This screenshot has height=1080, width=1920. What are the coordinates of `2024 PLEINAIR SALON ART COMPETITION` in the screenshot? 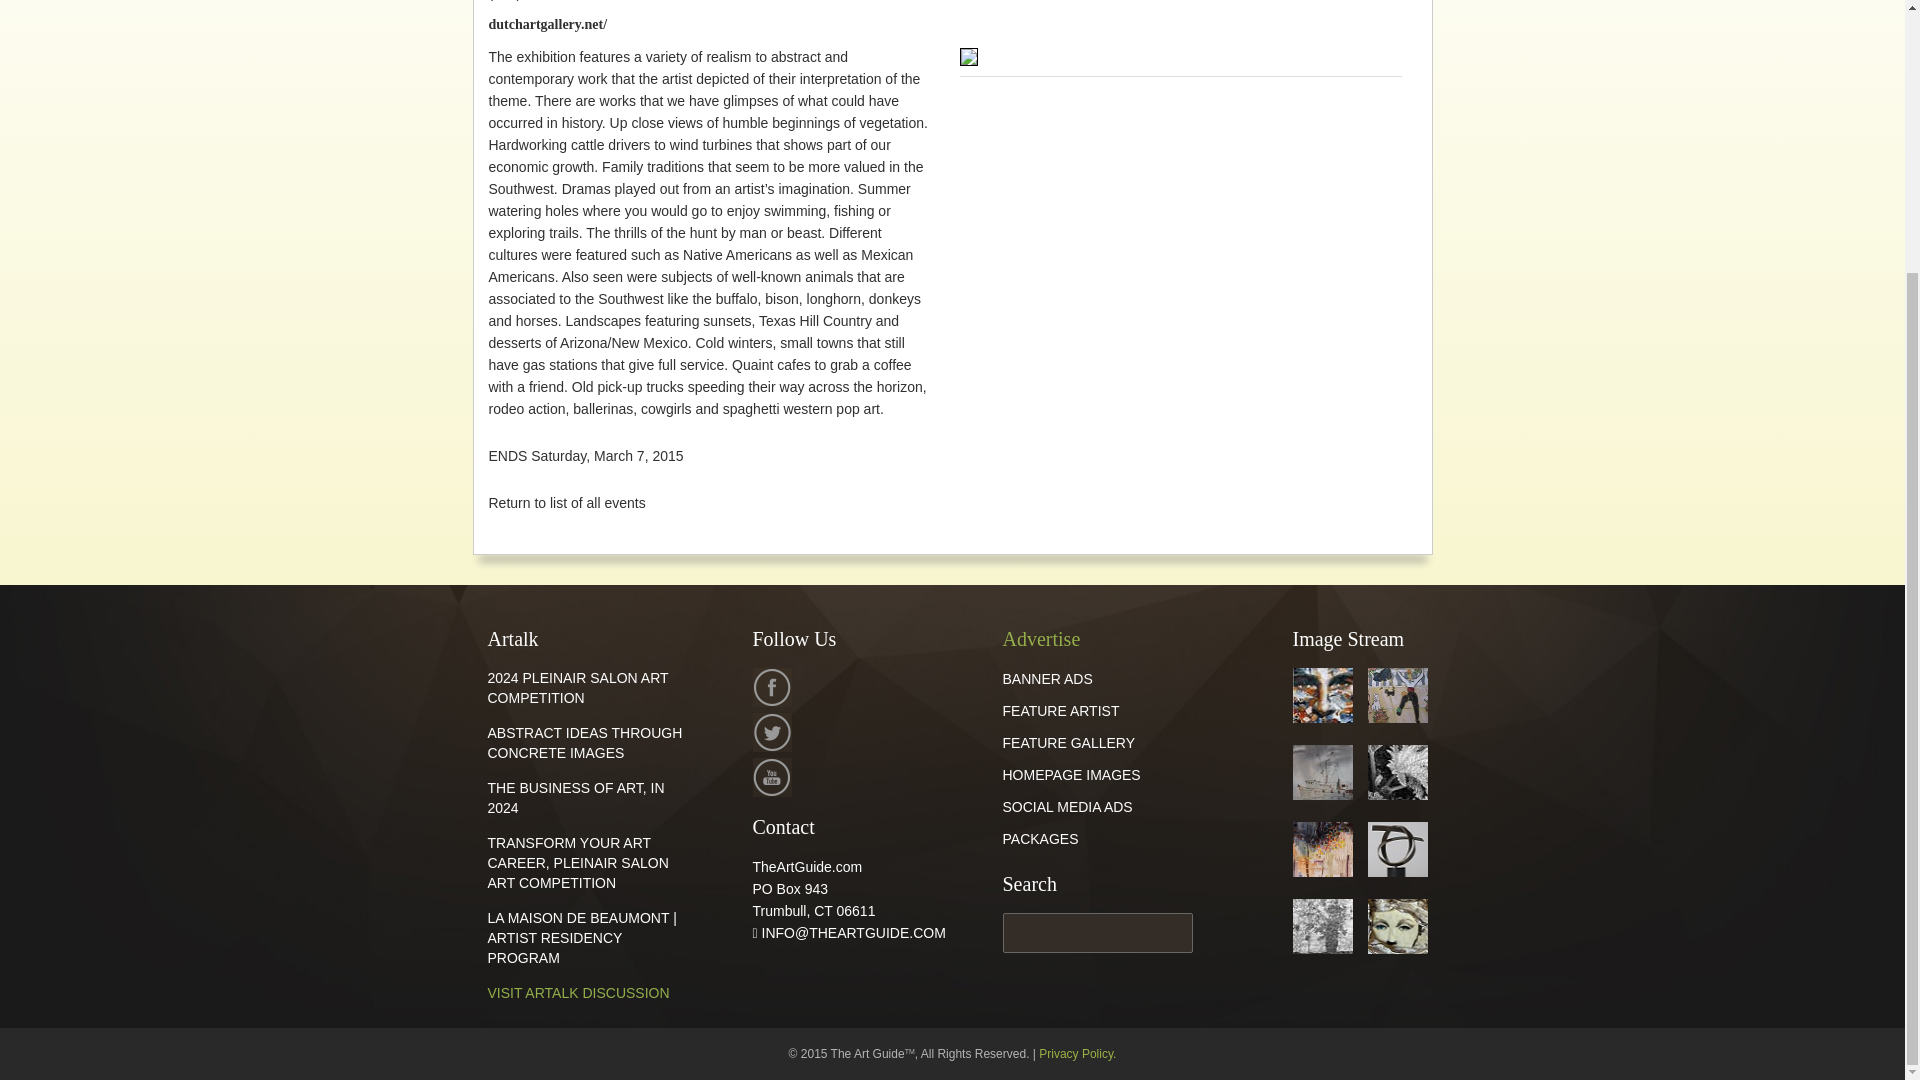 It's located at (578, 688).